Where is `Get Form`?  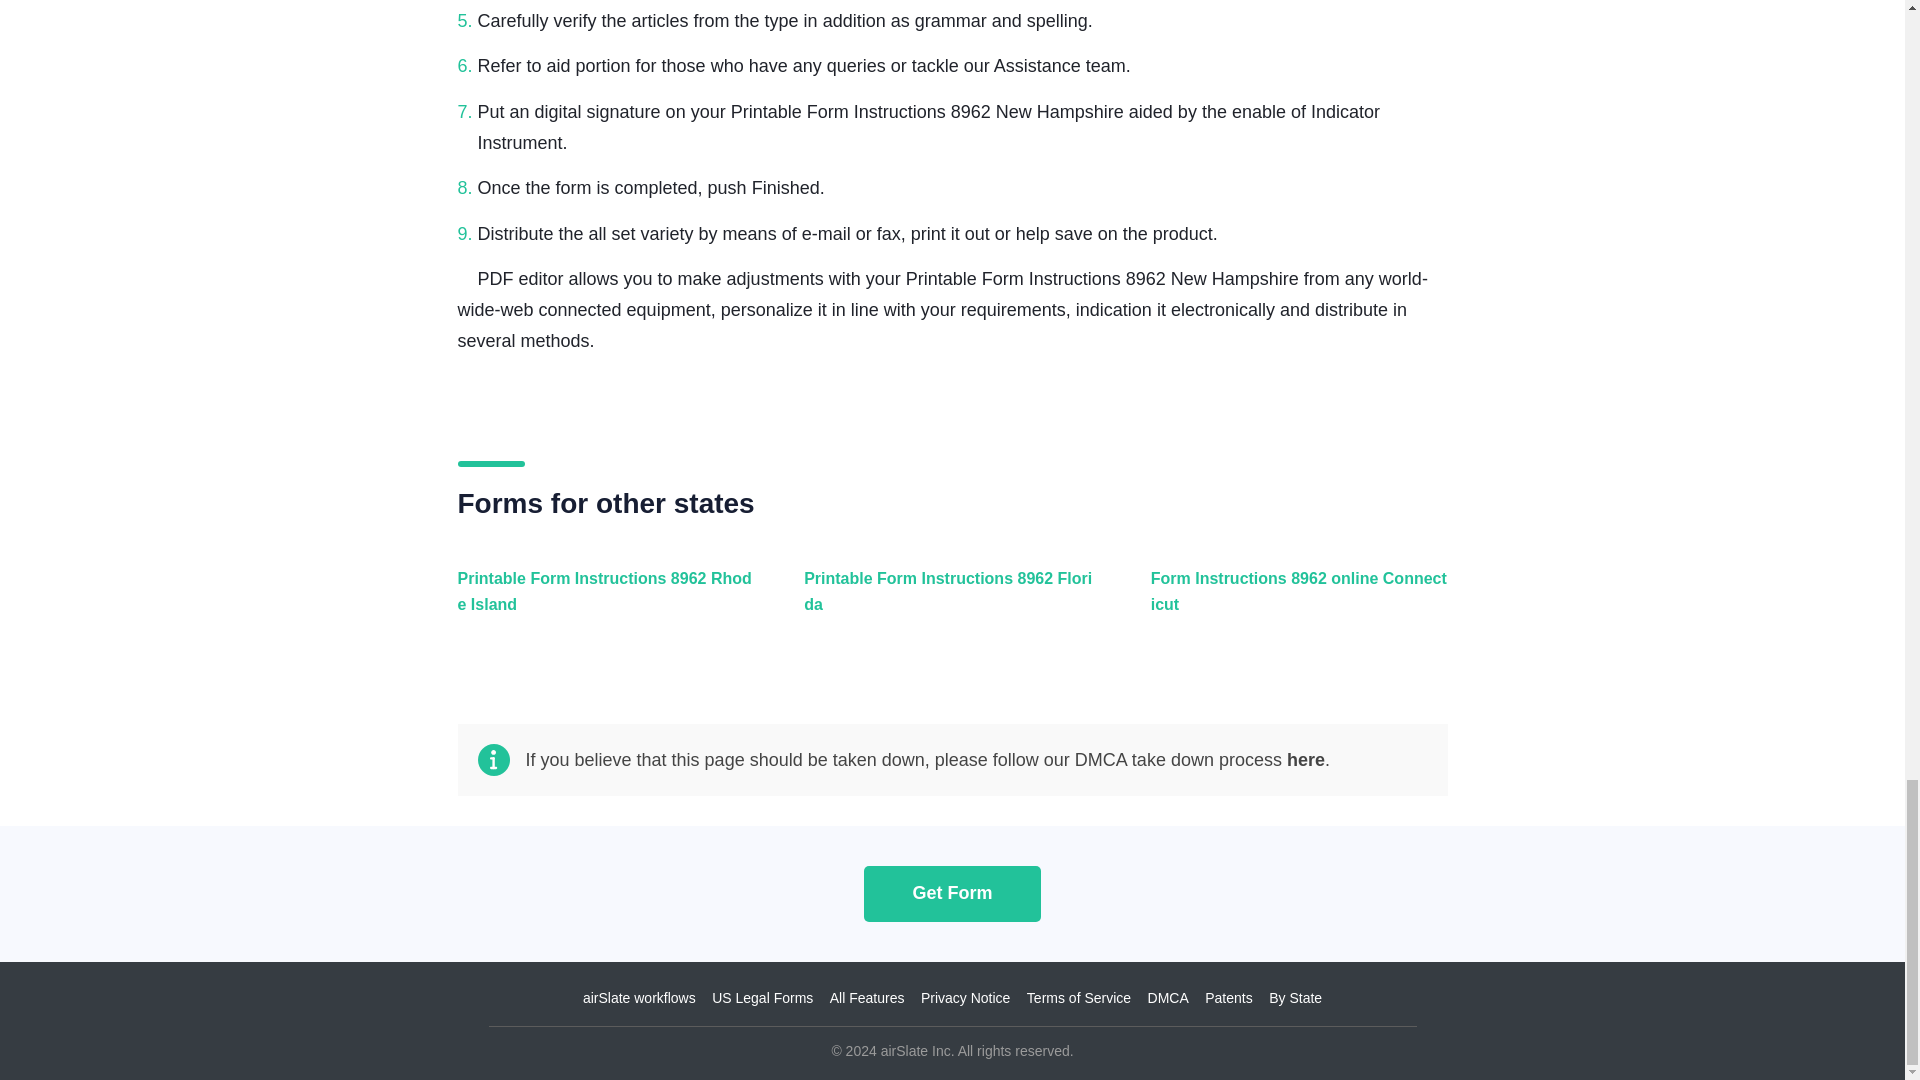
Get Form is located at coordinates (952, 892).